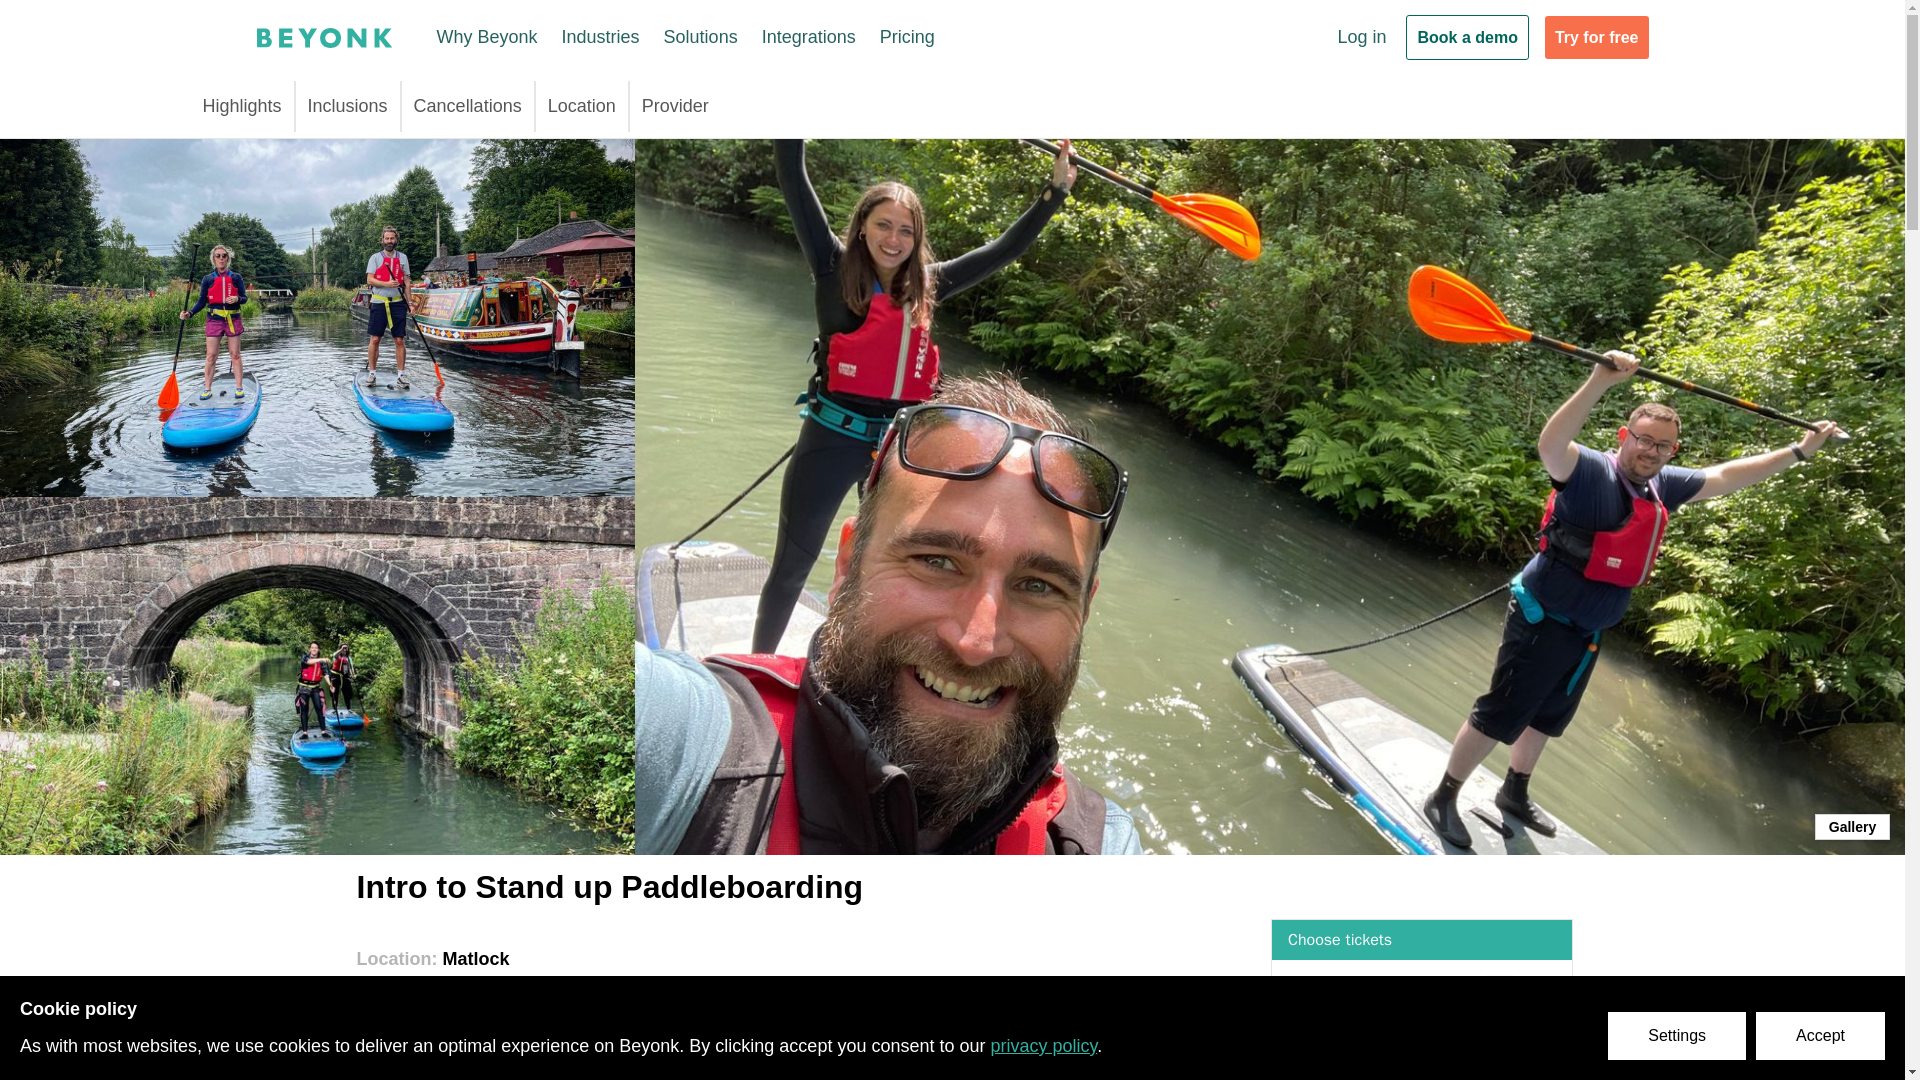 Image resolution: width=1920 pixels, height=1080 pixels. I want to click on Solutions, so click(700, 37).